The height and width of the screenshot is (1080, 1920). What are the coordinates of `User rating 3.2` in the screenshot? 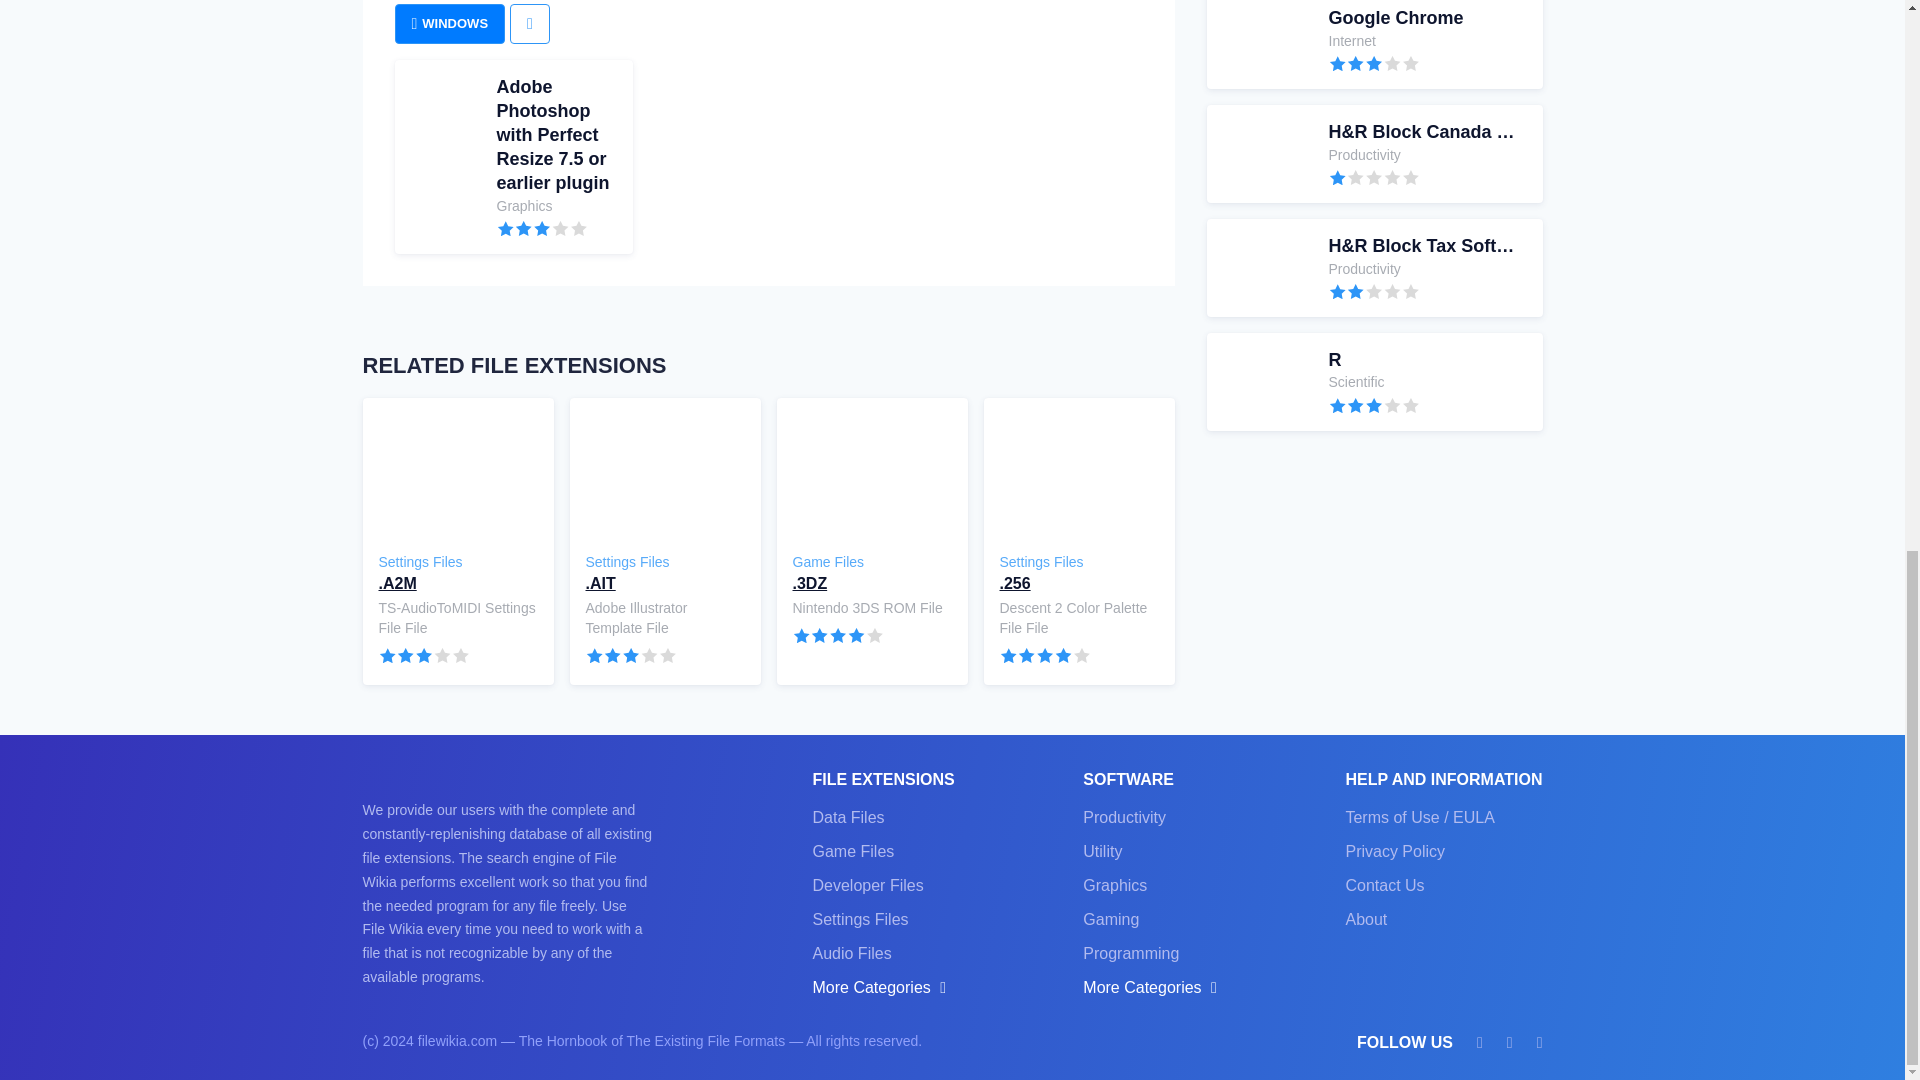 It's located at (631, 656).